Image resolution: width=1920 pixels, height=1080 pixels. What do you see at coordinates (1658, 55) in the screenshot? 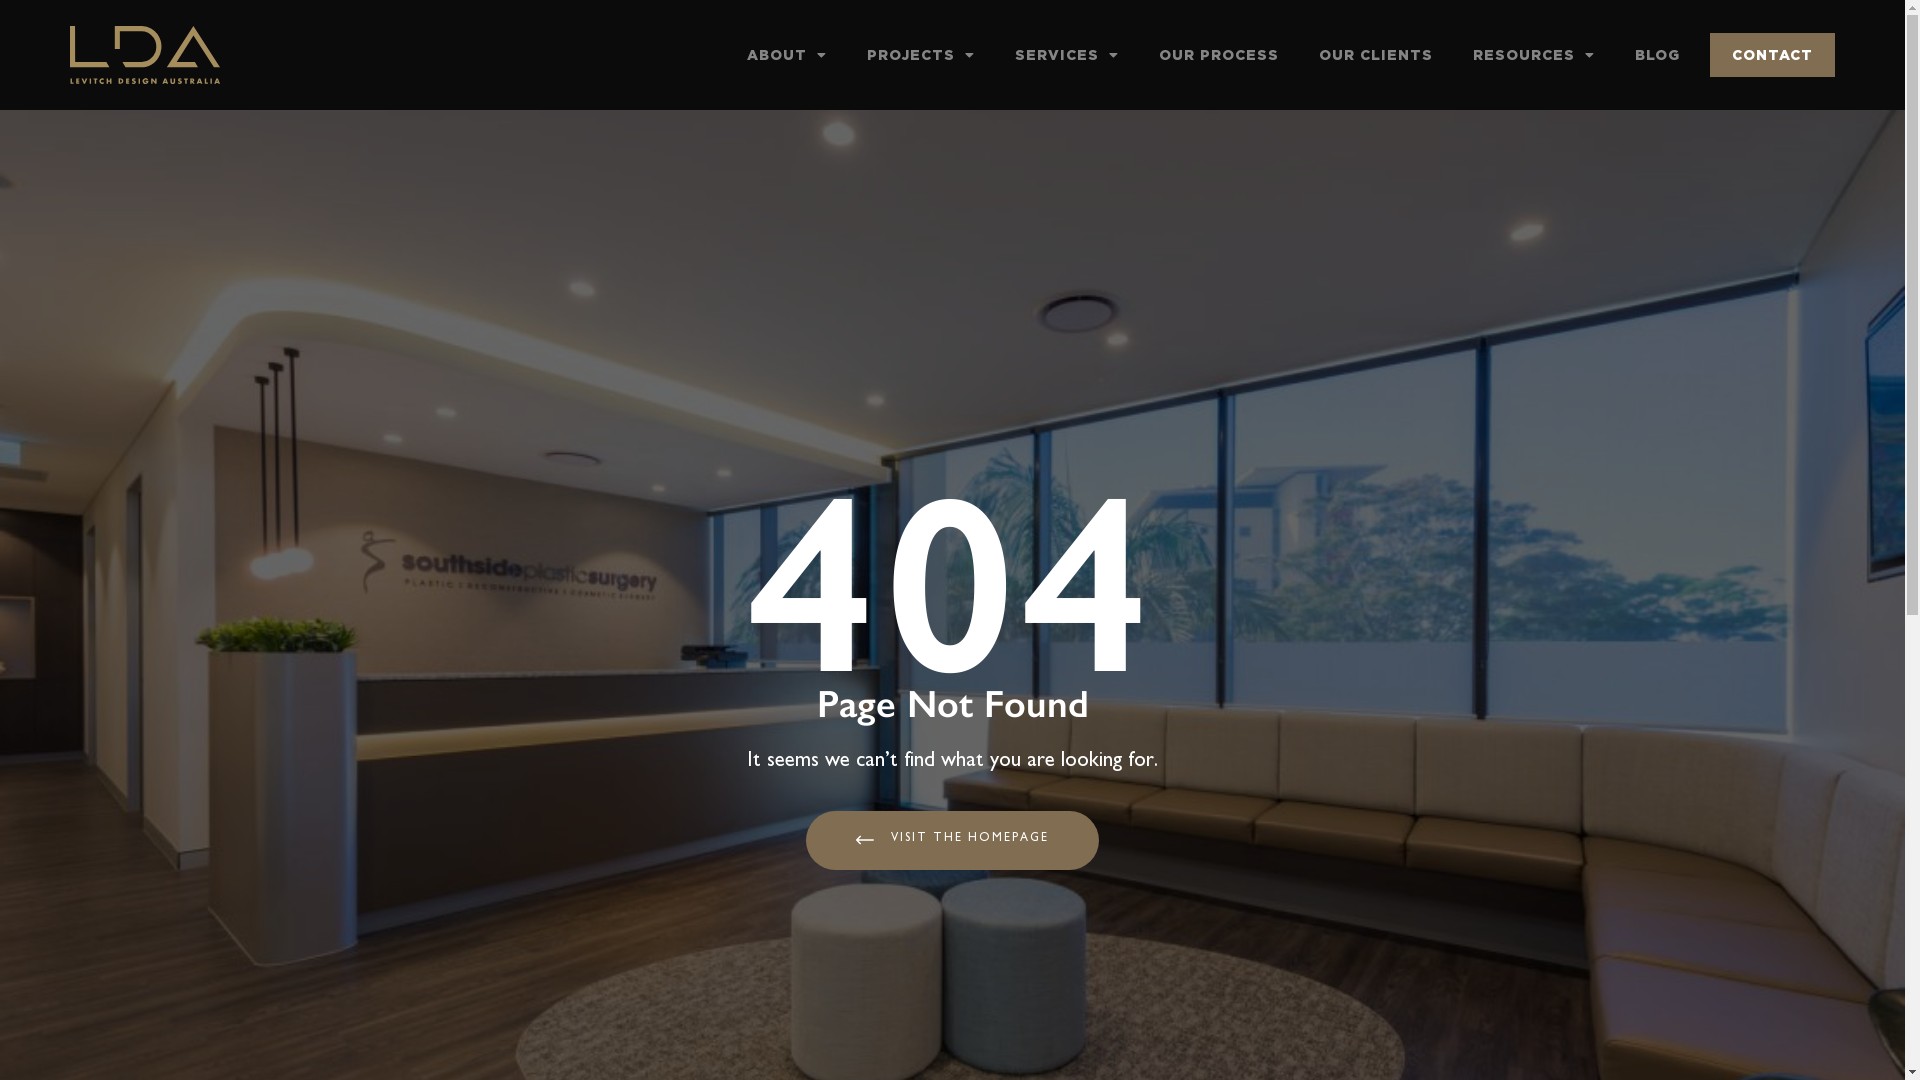
I see `BLOG` at bounding box center [1658, 55].